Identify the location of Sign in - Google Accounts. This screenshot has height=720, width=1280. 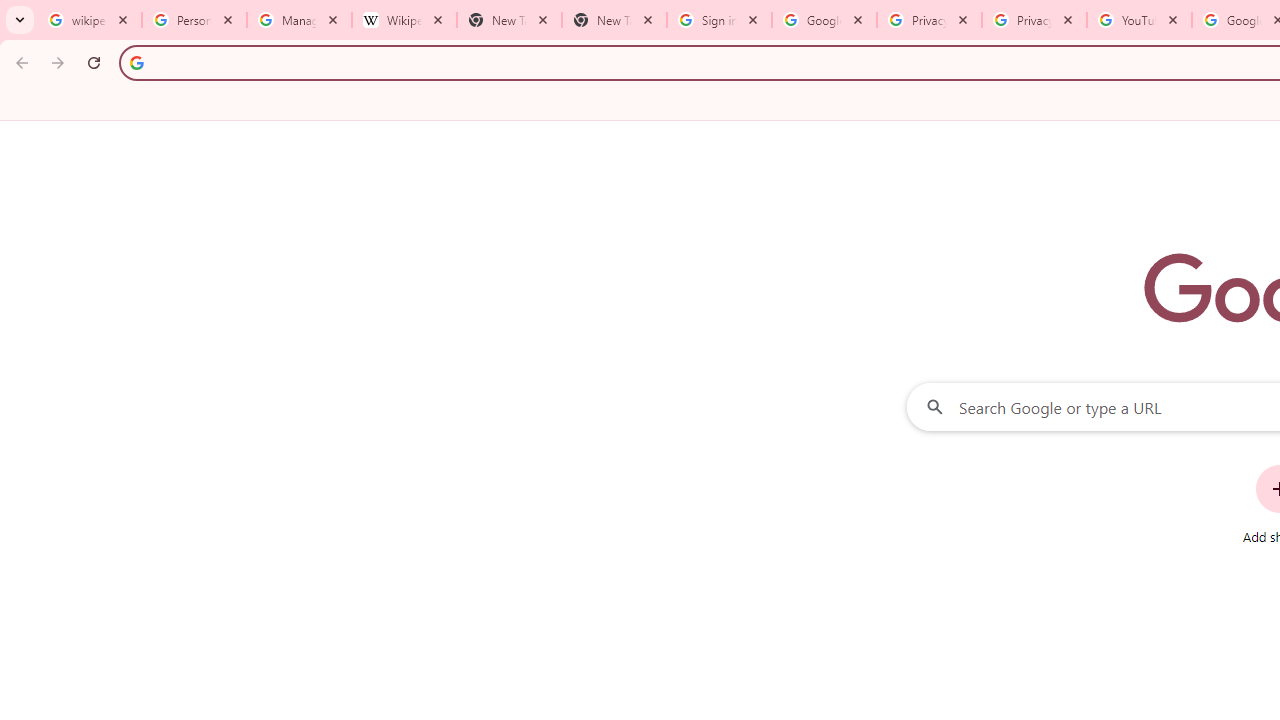
(718, 20).